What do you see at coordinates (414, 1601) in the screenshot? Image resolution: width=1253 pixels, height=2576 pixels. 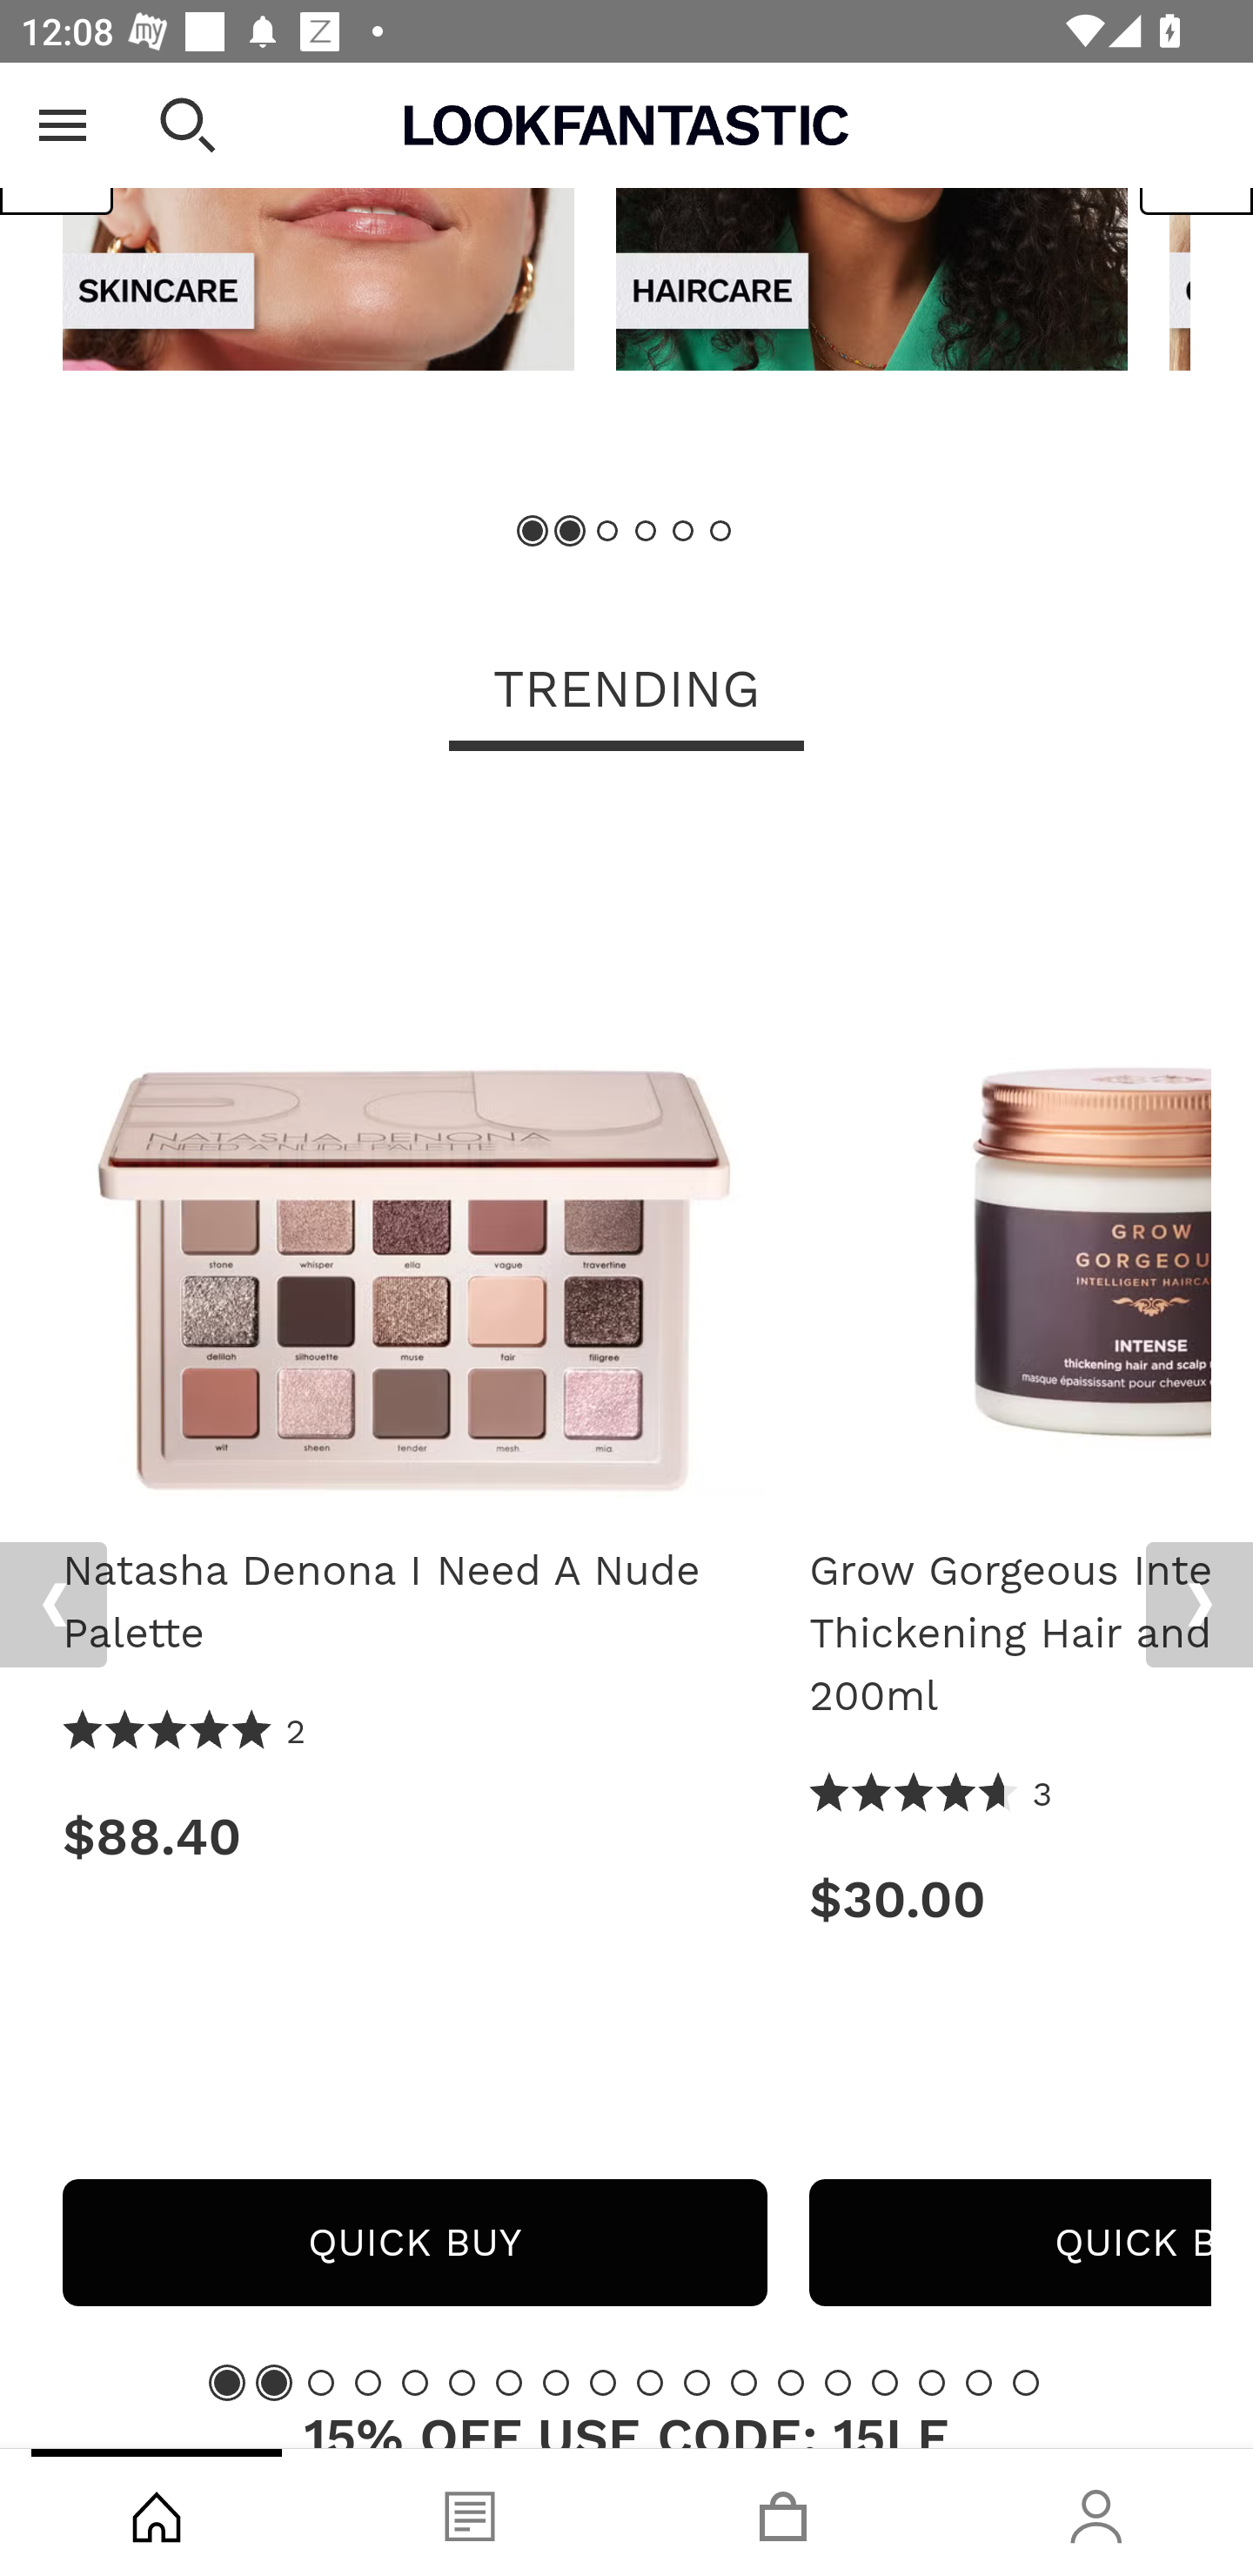 I see `Natasha Denona I Need A Nude Palette` at bounding box center [414, 1601].